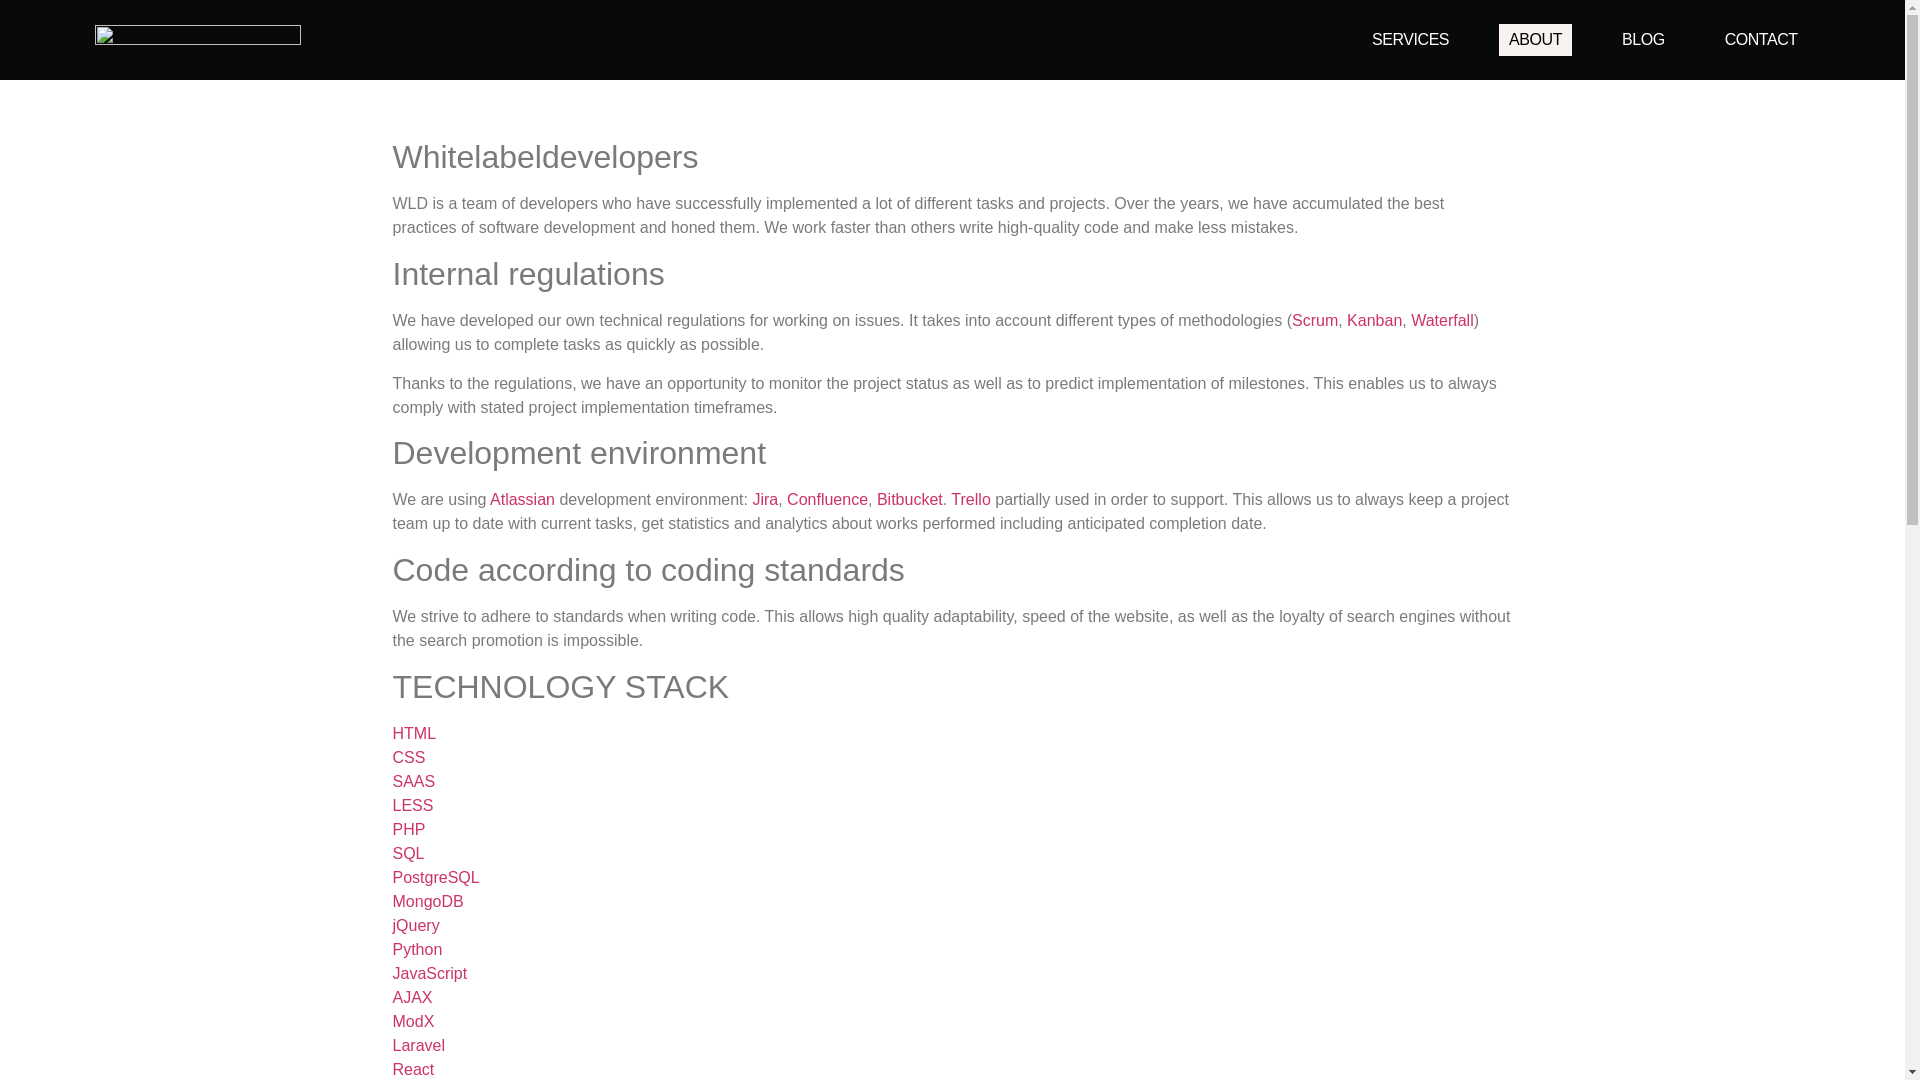 Image resolution: width=1920 pixels, height=1080 pixels. I want to click on BLOG, so click(1643, 40).